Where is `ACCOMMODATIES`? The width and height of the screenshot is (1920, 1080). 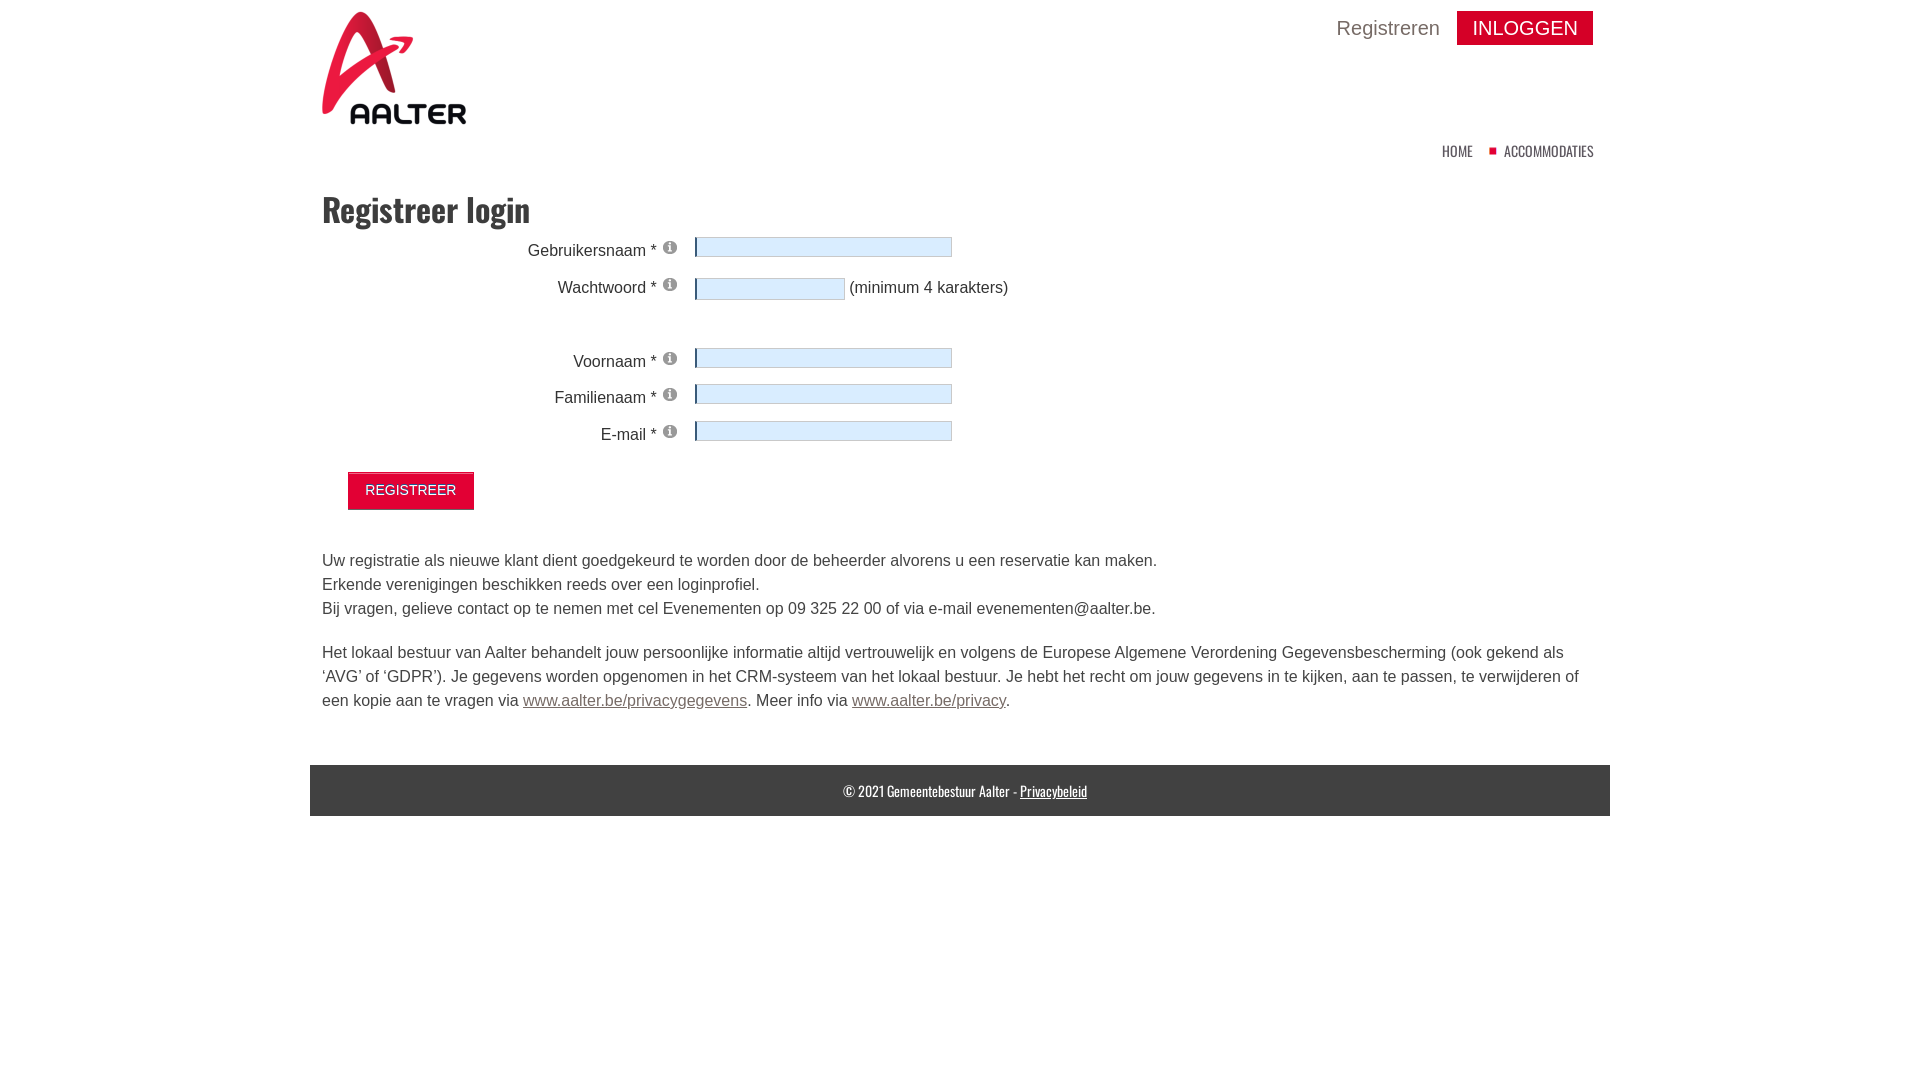
ACCOMMODATIES is located at coordinates (1550, 151).